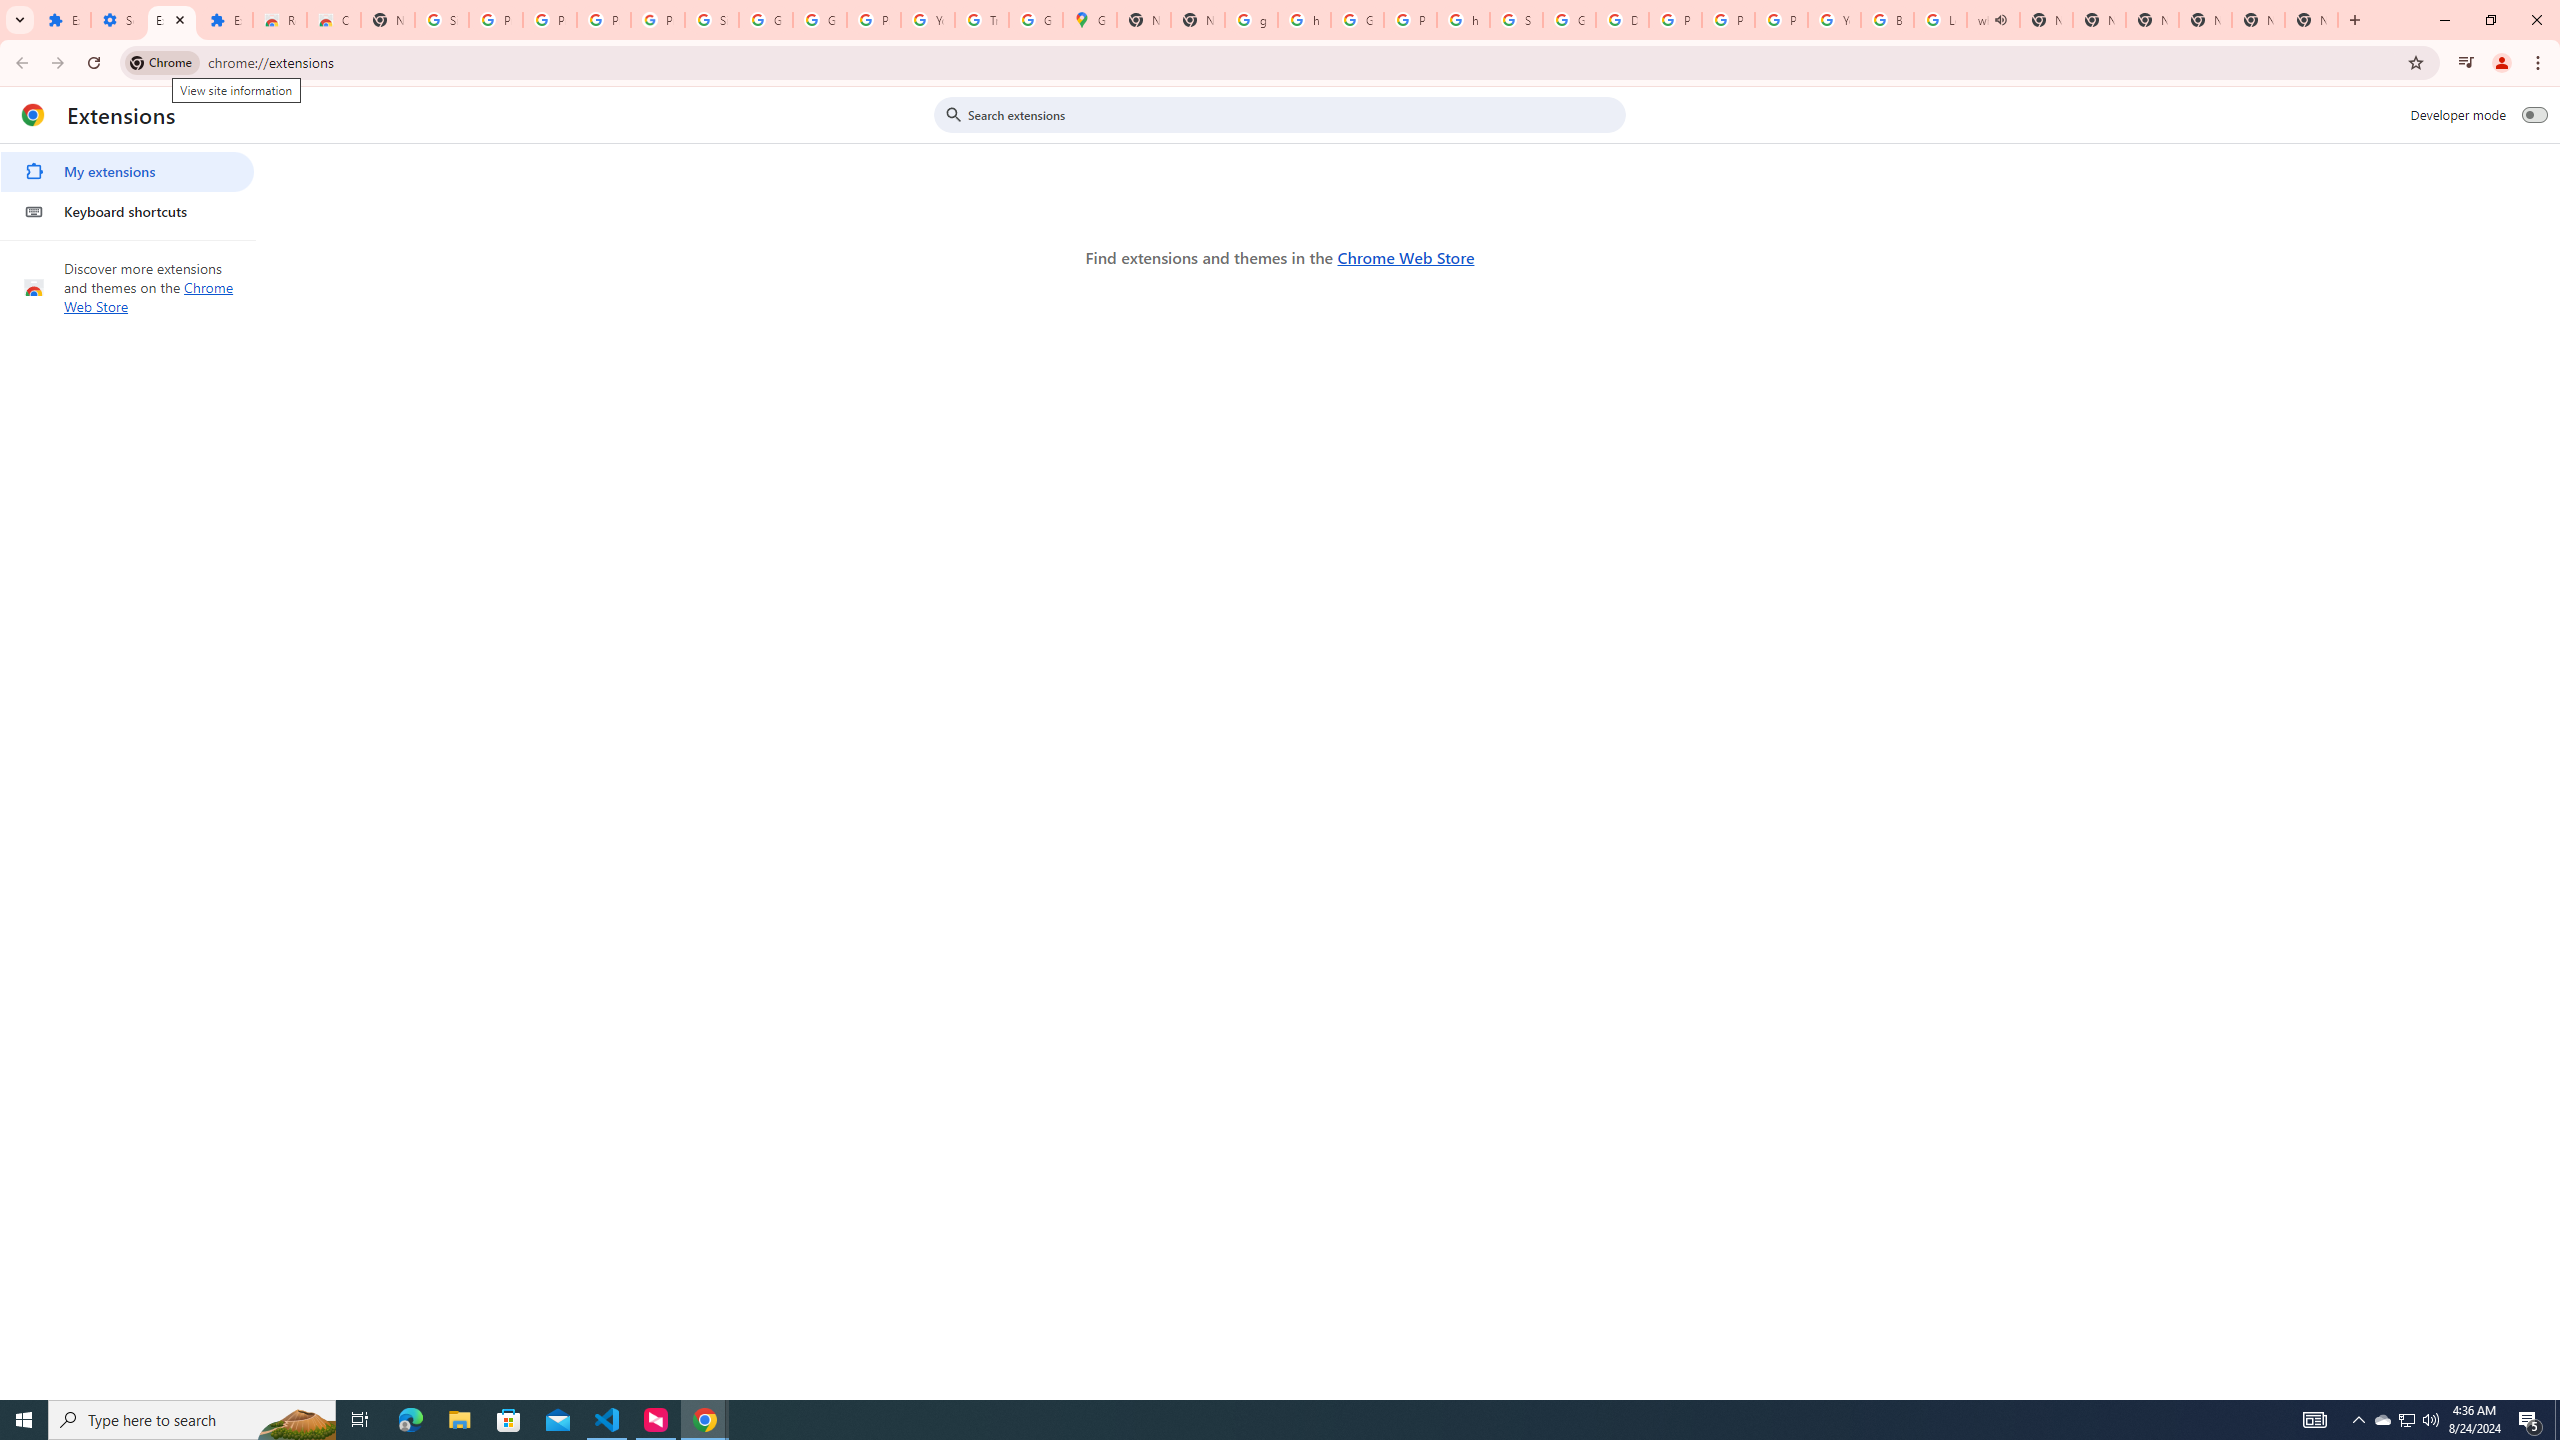  What do you see at coordinates (1728, 20) in the screenshot?
I see `Privacy Help Center - Policies Help` at bounding box center [1728, 20].